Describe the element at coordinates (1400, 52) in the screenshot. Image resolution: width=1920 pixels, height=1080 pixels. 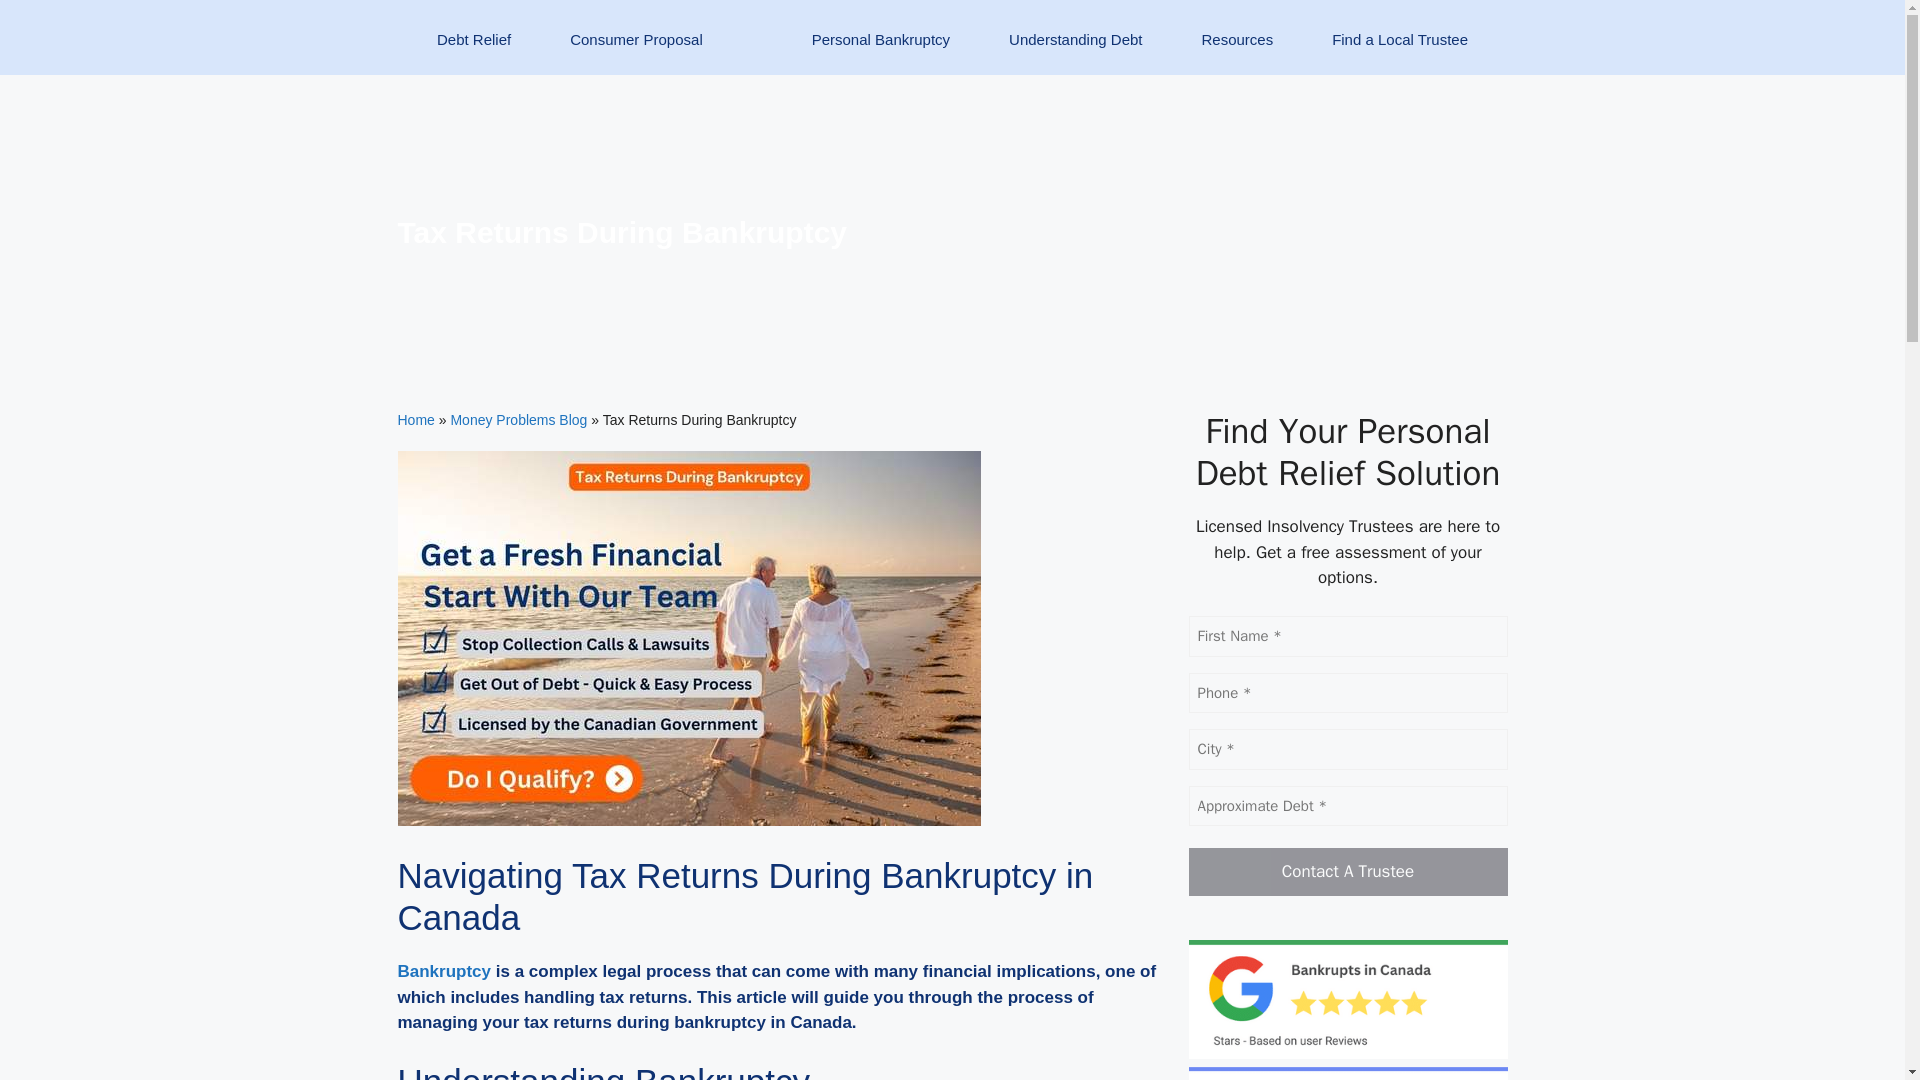
I see `Find a Local Trustee` at that location.